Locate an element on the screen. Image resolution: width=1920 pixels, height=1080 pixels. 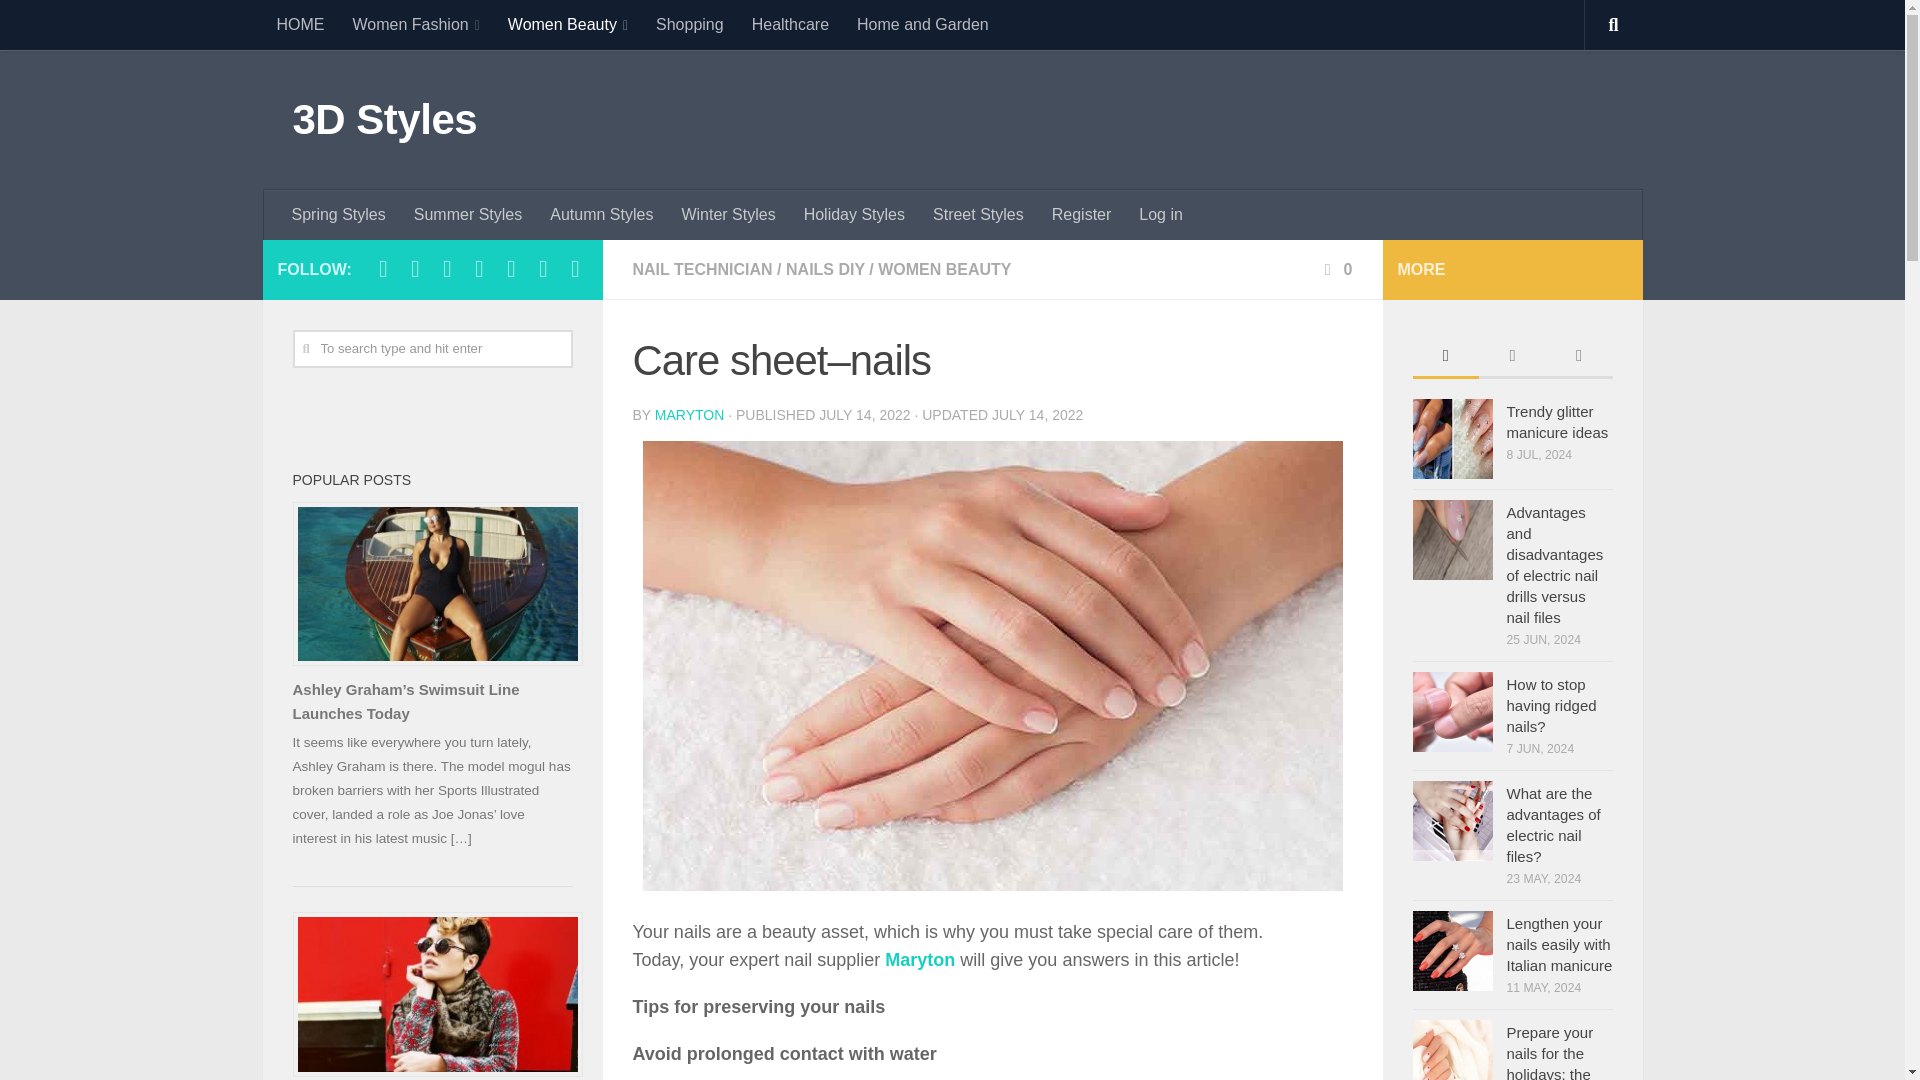
Home and Garden is located at coordinates (922, 24).